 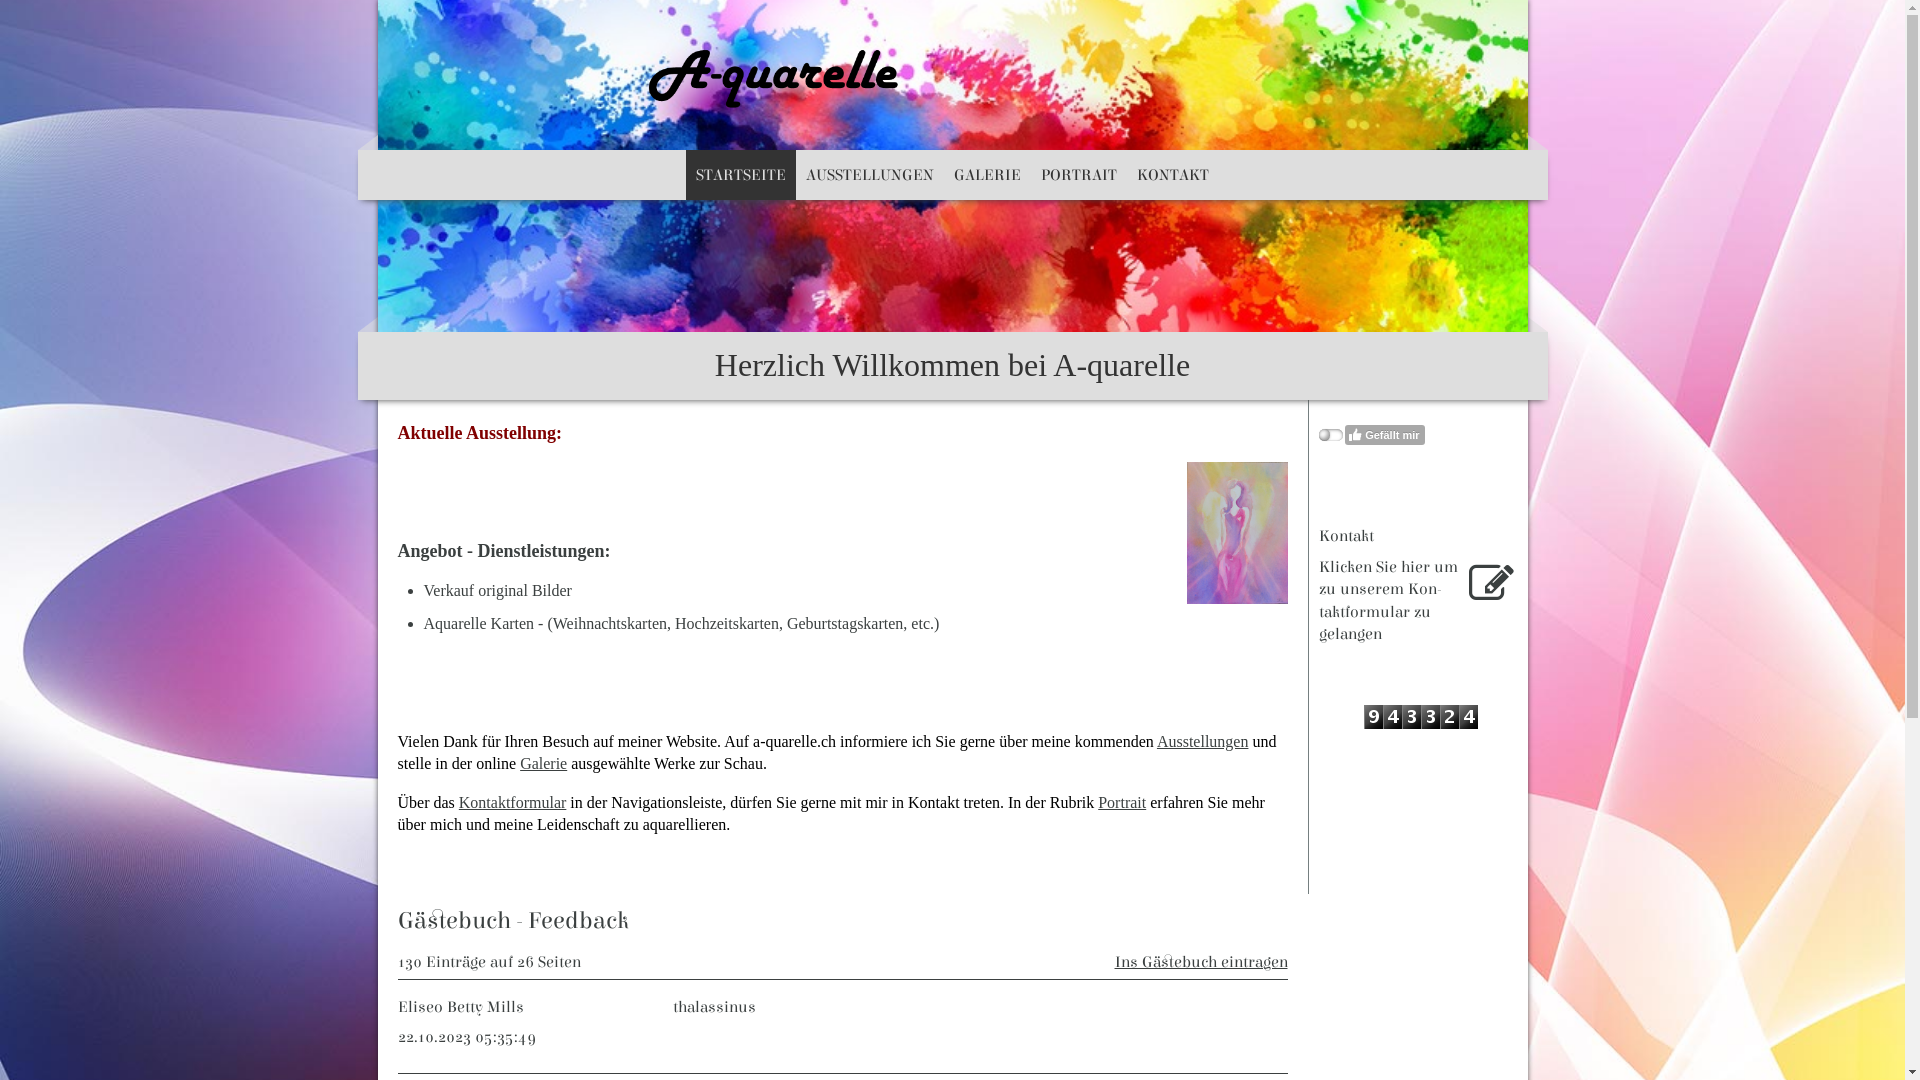 I want to click on PORTRAIT, so click(x=1079, y=175).